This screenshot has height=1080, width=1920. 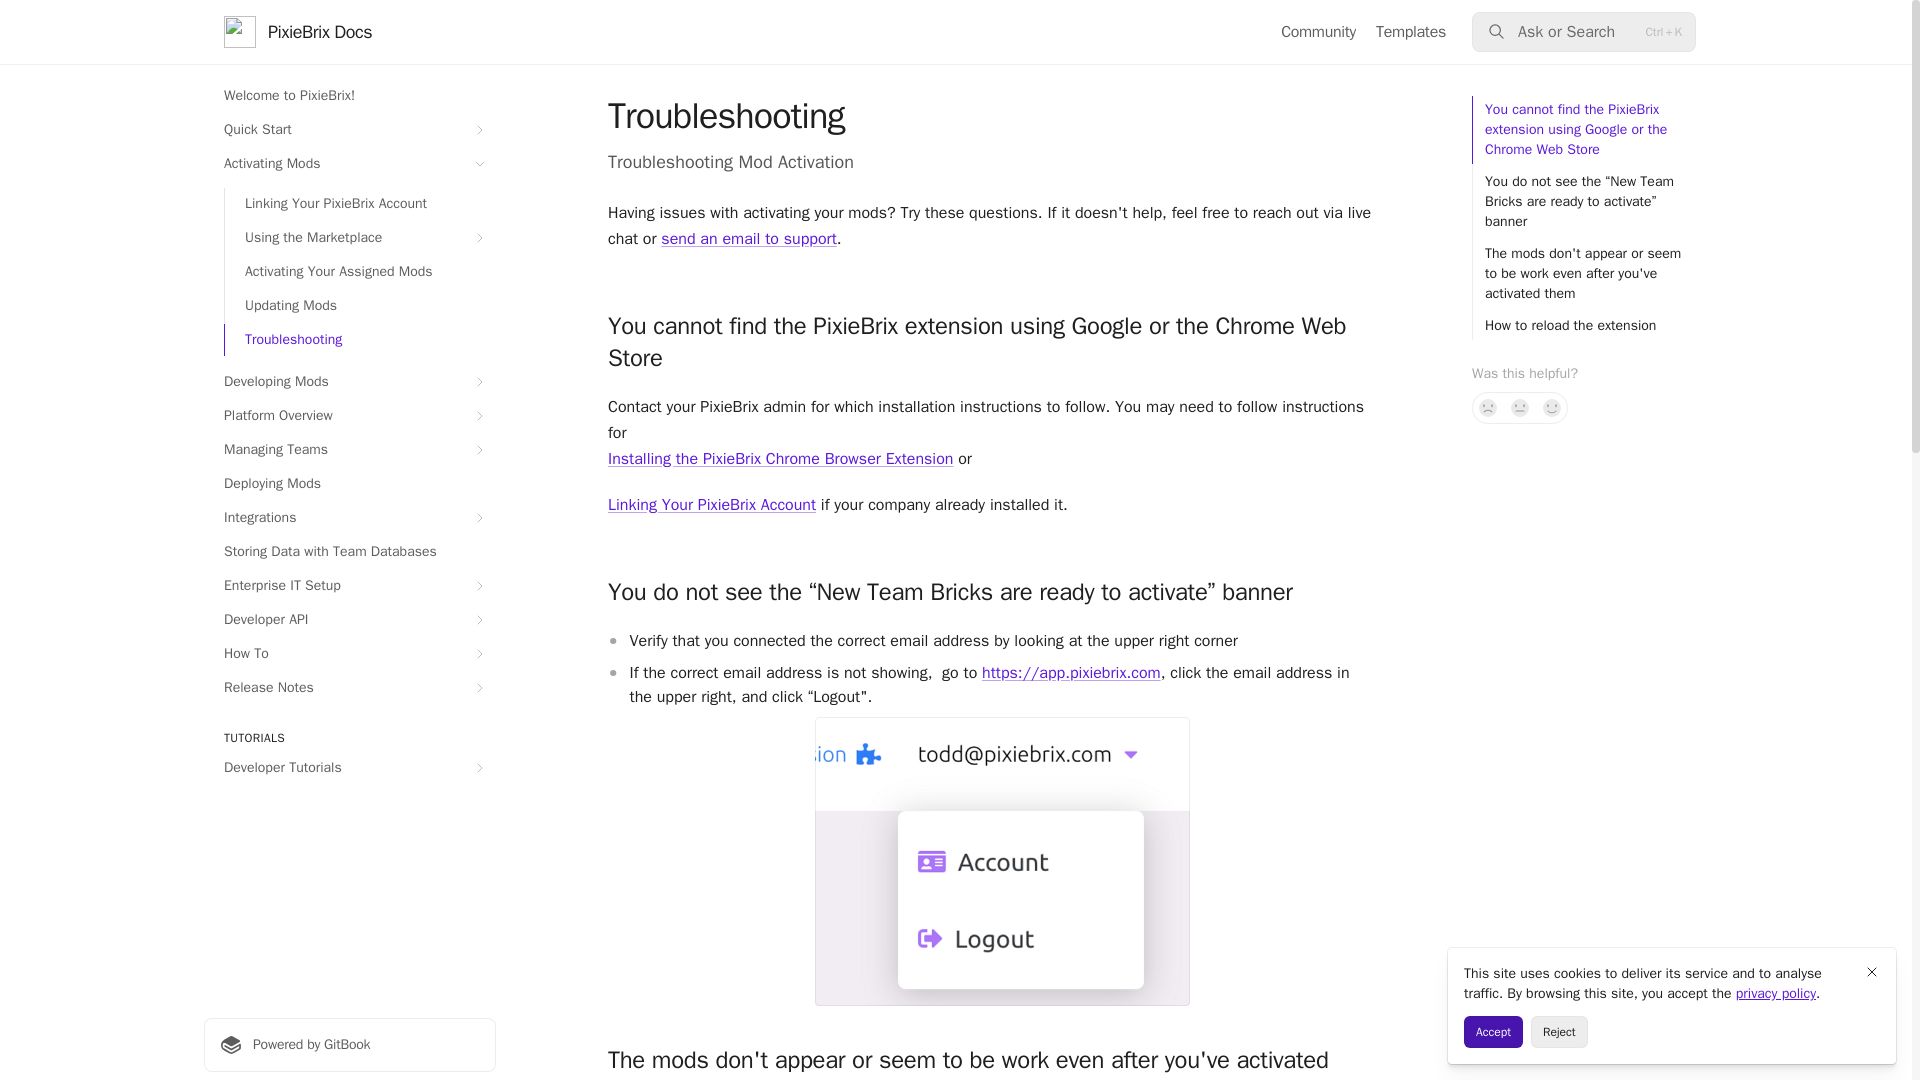 What do you see at coordinates (1552, 408) in the screenshot?
I see `Yes, it was!` at bounding box center [1552, 408].